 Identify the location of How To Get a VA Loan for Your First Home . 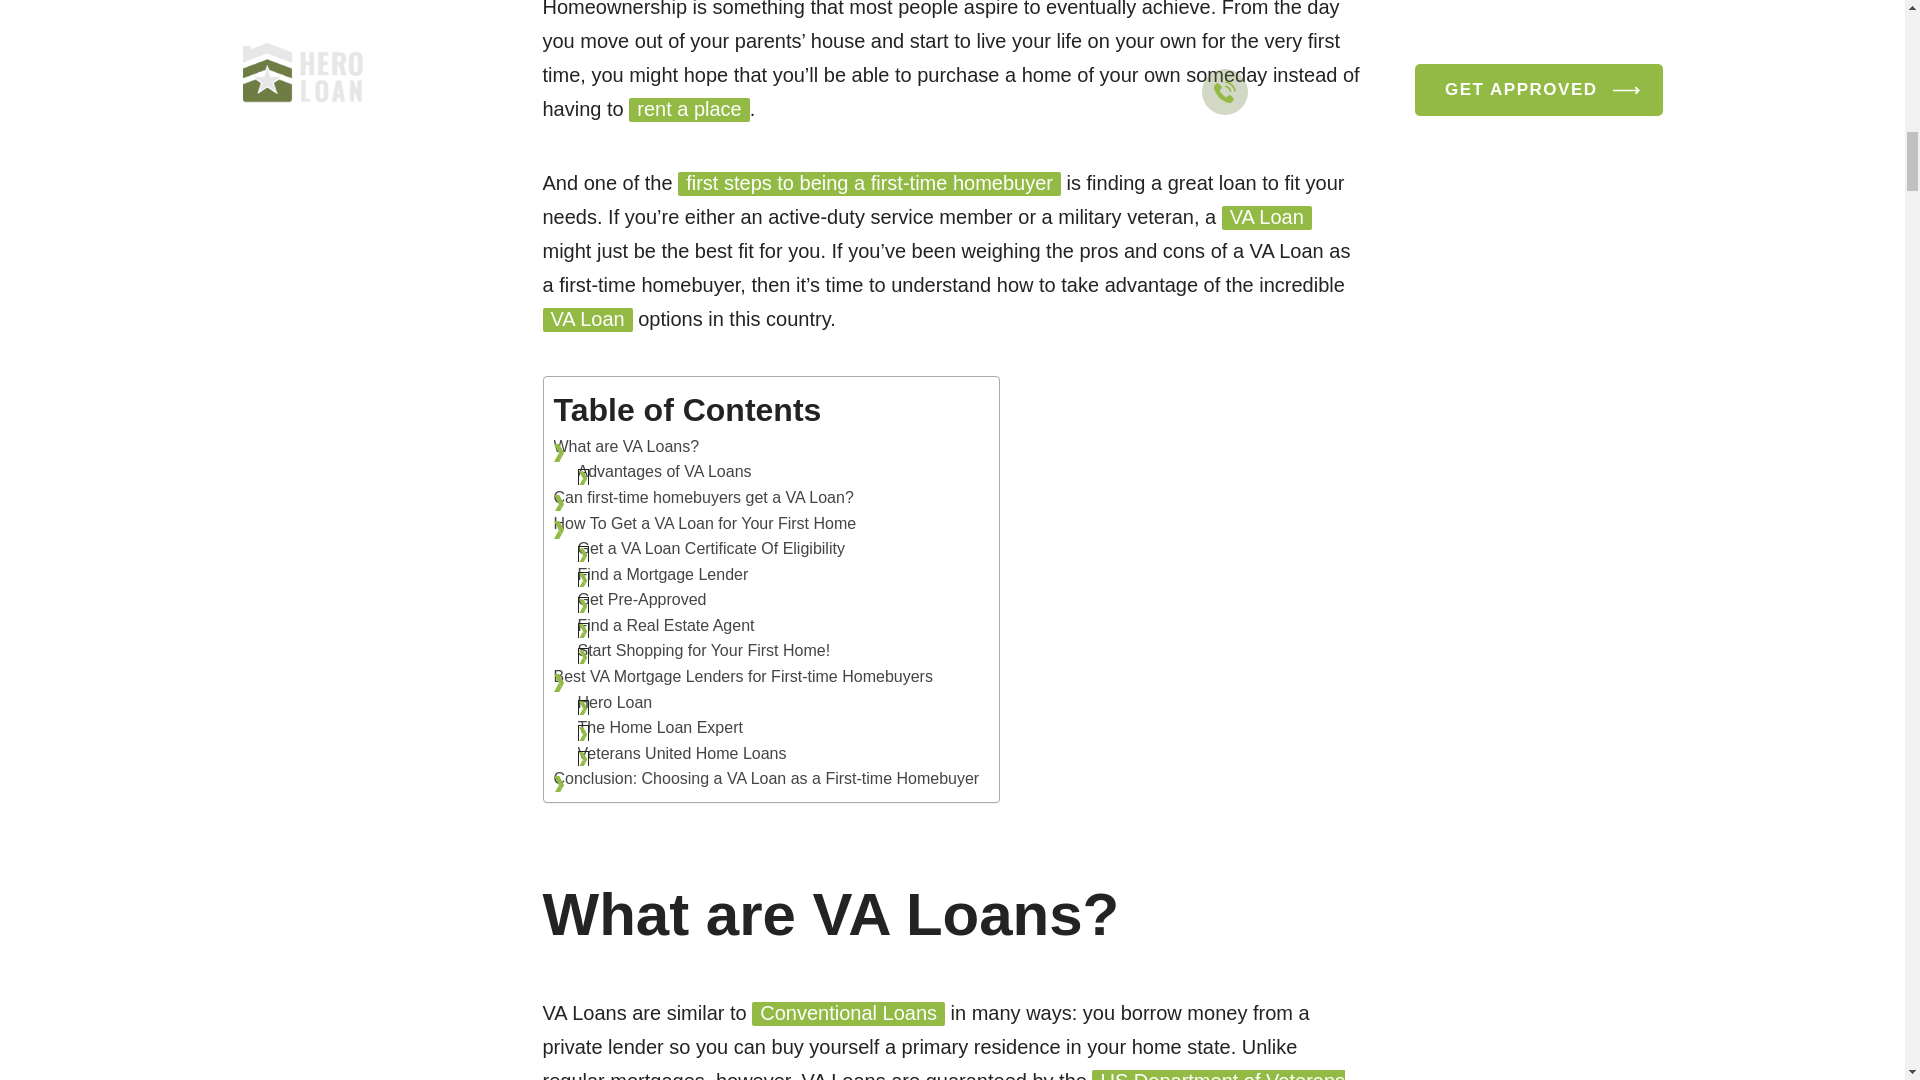
(707, 523).